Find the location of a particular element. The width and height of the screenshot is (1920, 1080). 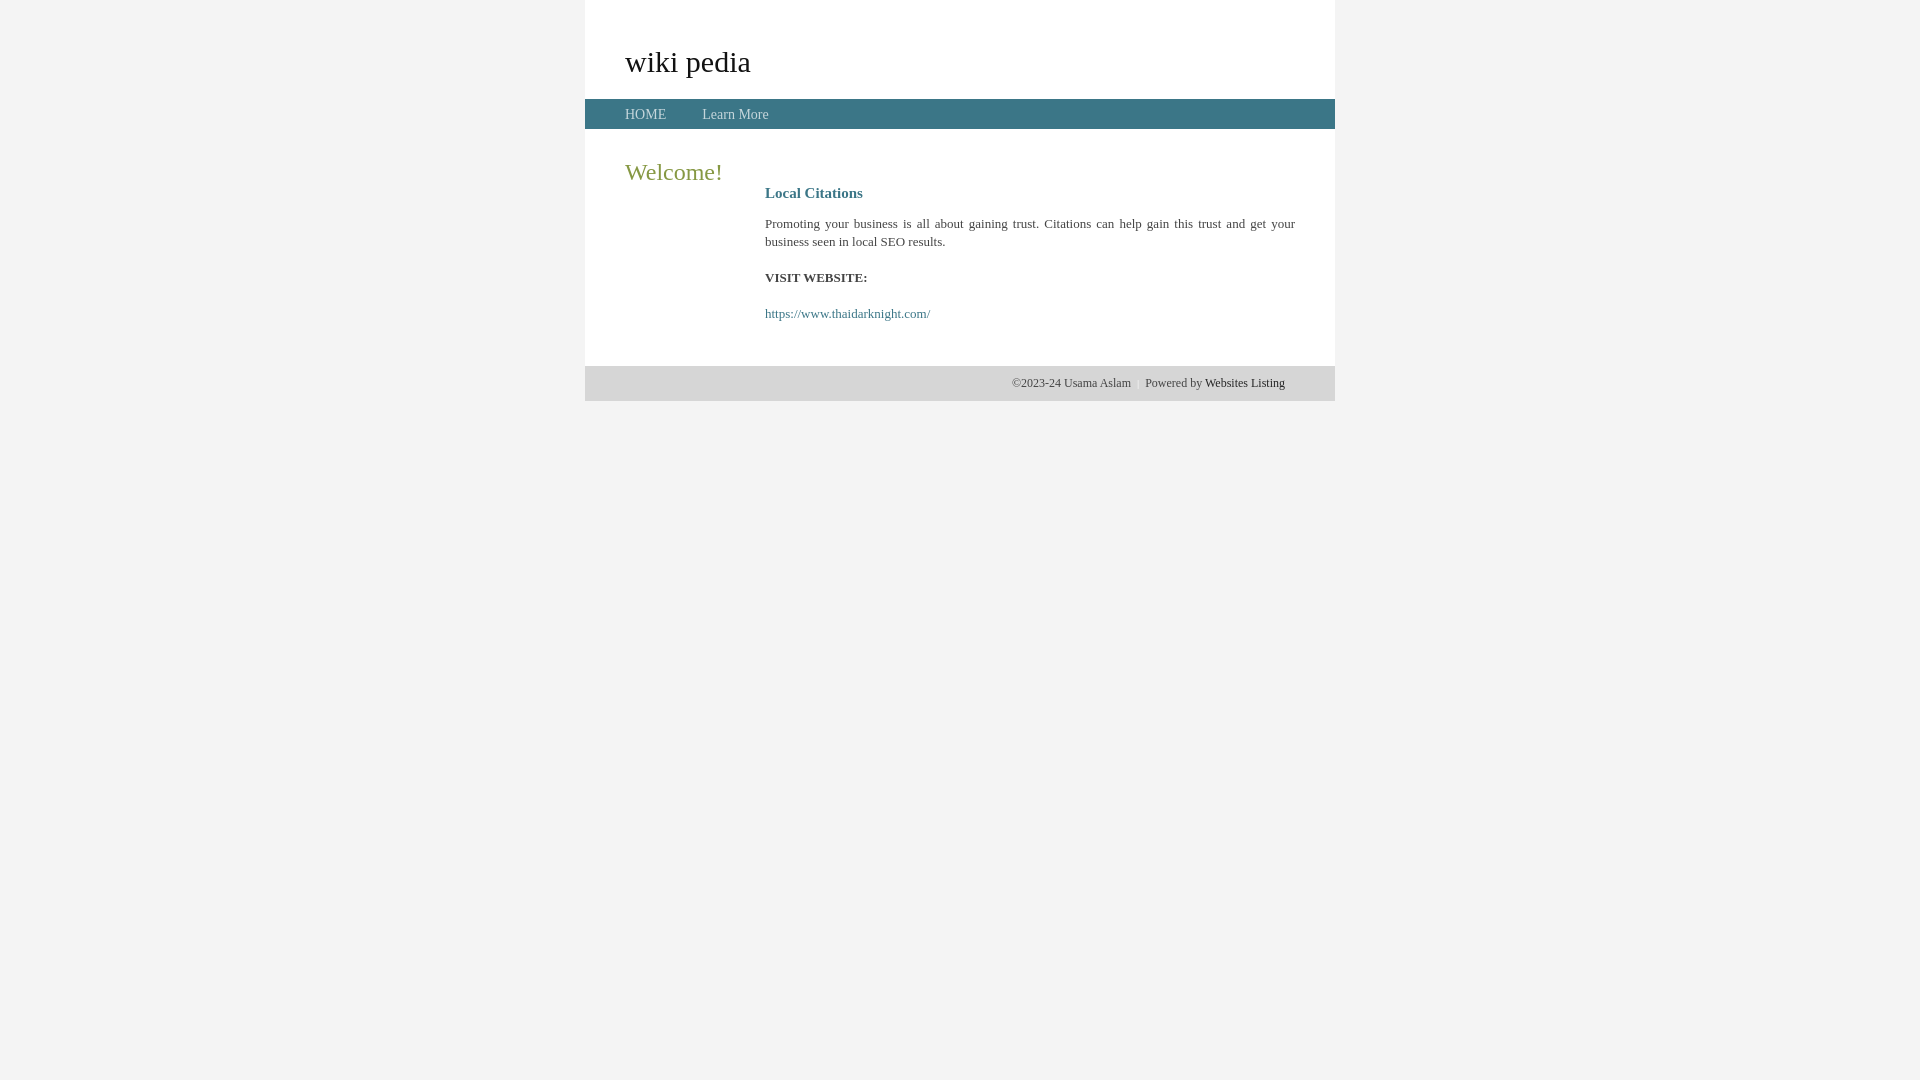

Learn More is located at coordinates (735, 114).